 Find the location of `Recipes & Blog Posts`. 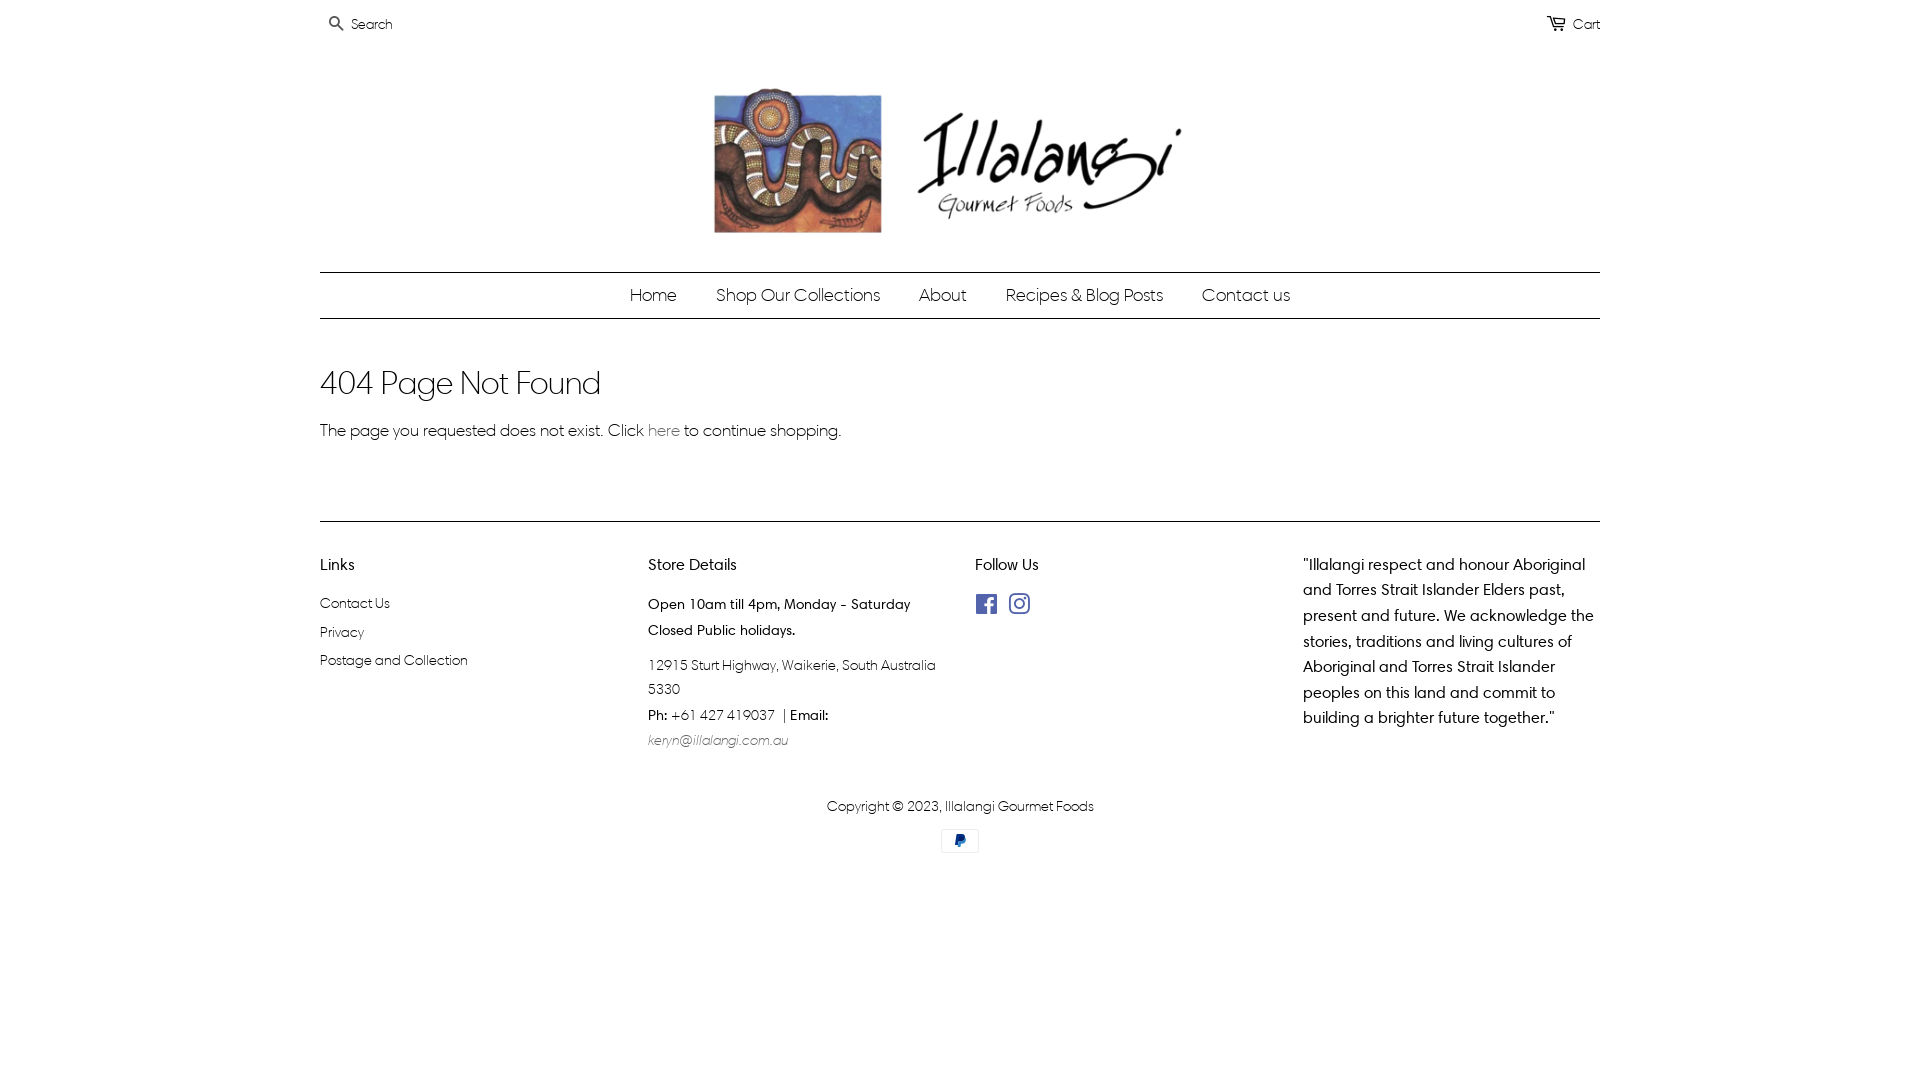

Recipes & Blog Posts is located at coordinates (1087, 296).